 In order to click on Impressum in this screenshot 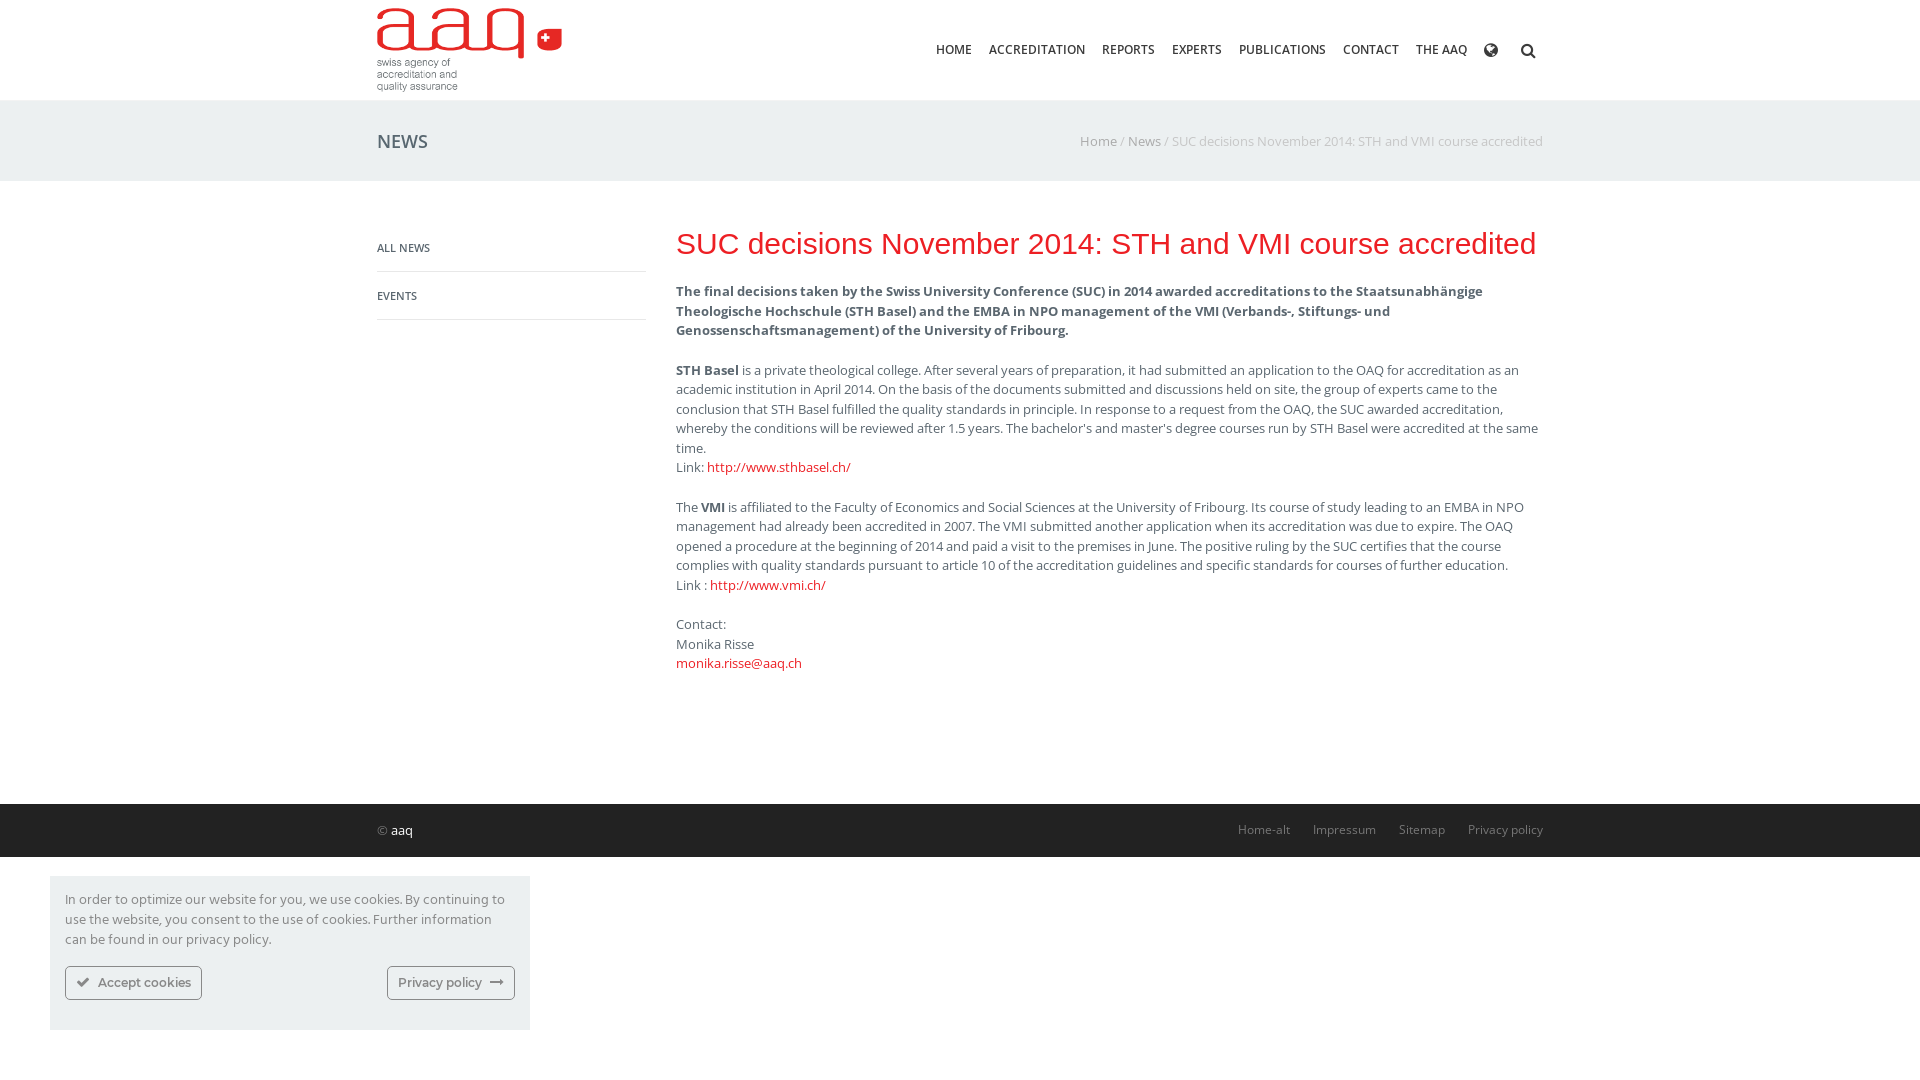, I will do `click(1344, 830)`.